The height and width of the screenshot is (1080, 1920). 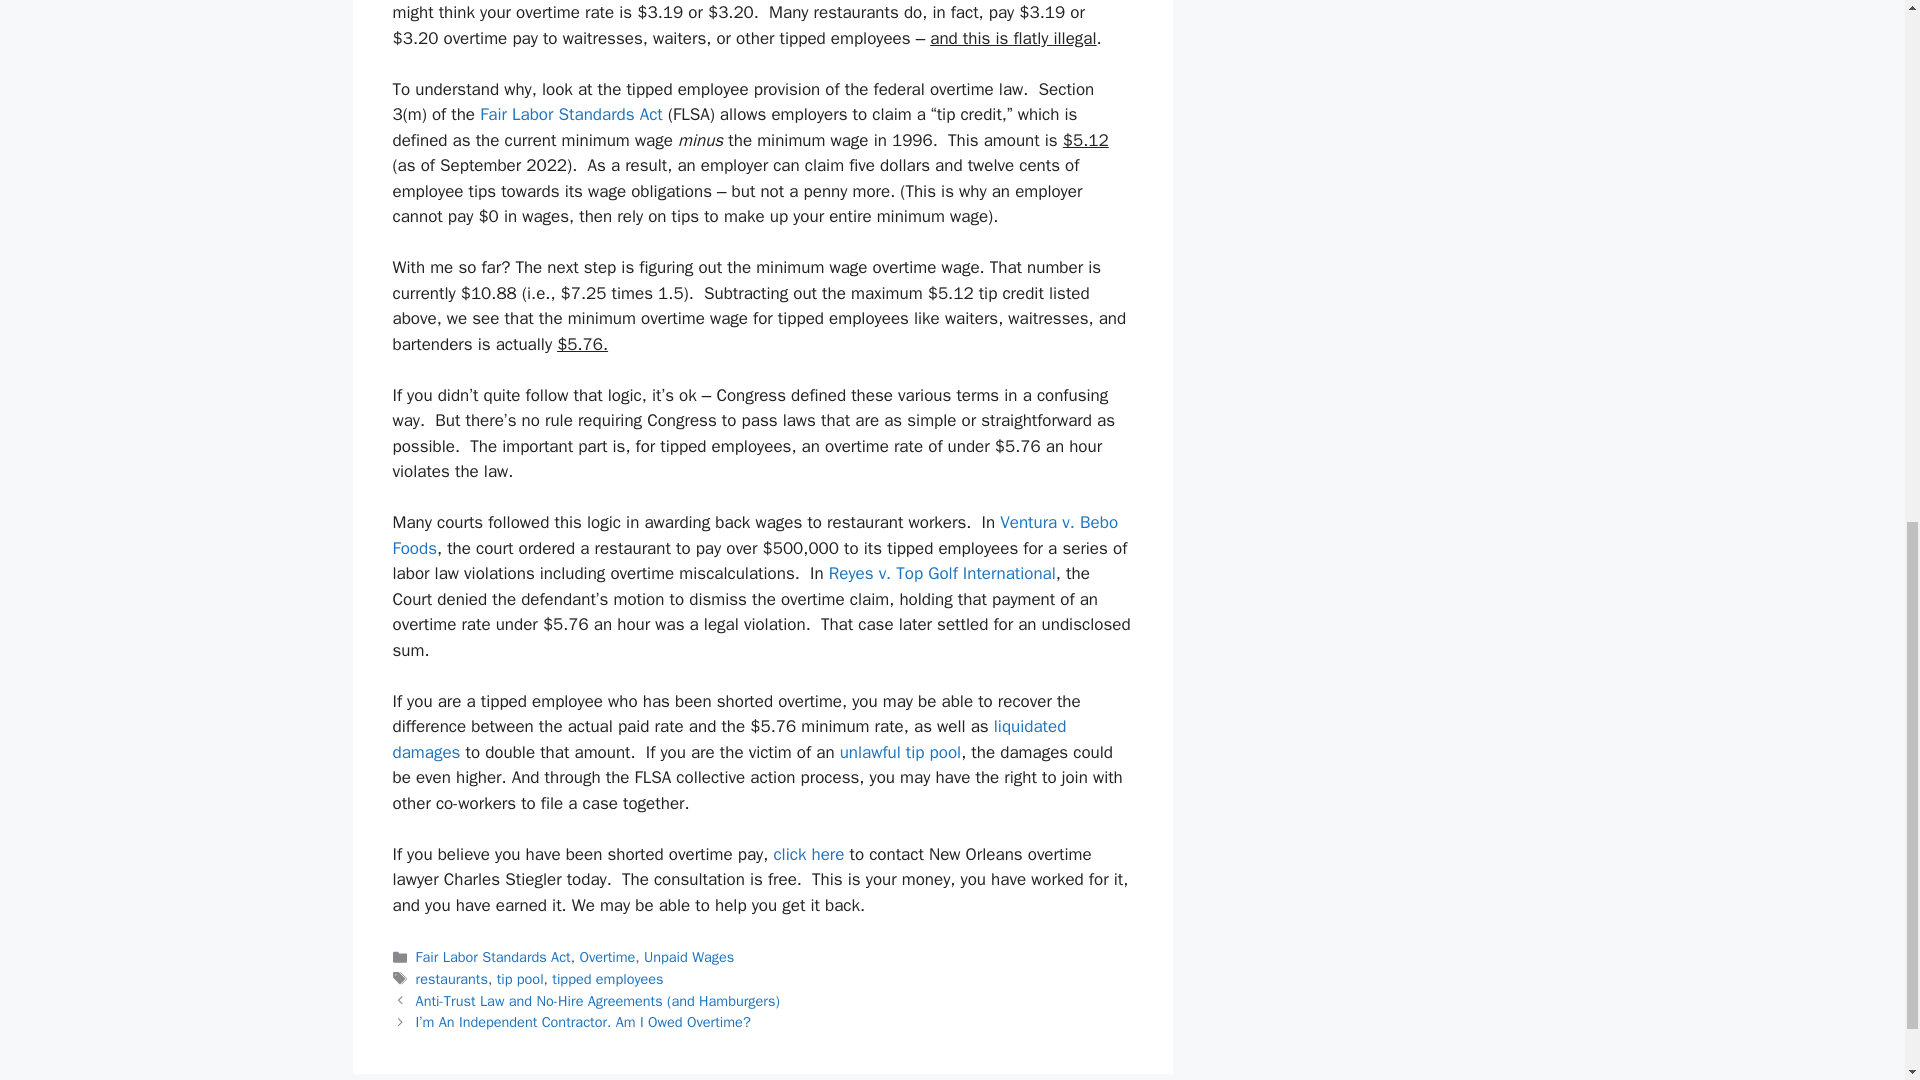 What do you see at coordinates (607, 956) in the screenshot?
I see `Overtime` at bounding box center [607, 956].